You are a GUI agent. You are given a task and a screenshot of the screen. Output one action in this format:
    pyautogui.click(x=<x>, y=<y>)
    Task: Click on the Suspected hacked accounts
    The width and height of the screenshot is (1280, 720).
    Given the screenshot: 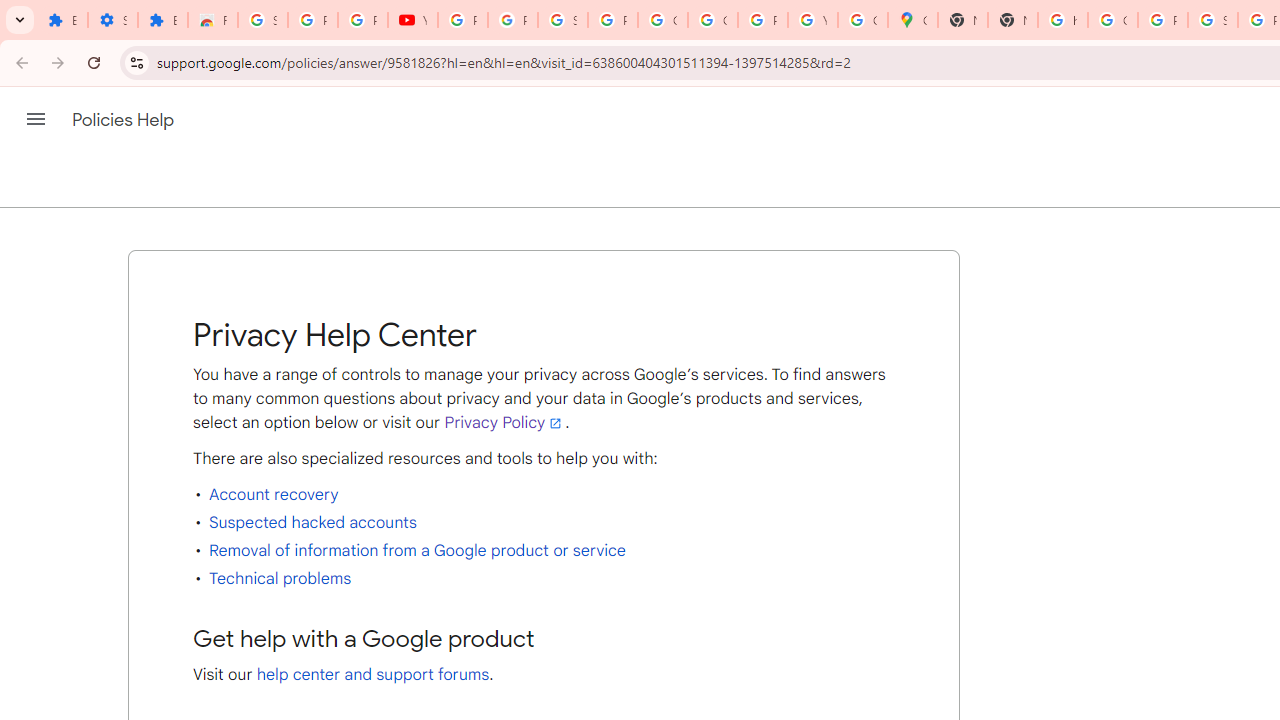 What is the action you would take?
    pyautogui.click(x=312, y=522)
    